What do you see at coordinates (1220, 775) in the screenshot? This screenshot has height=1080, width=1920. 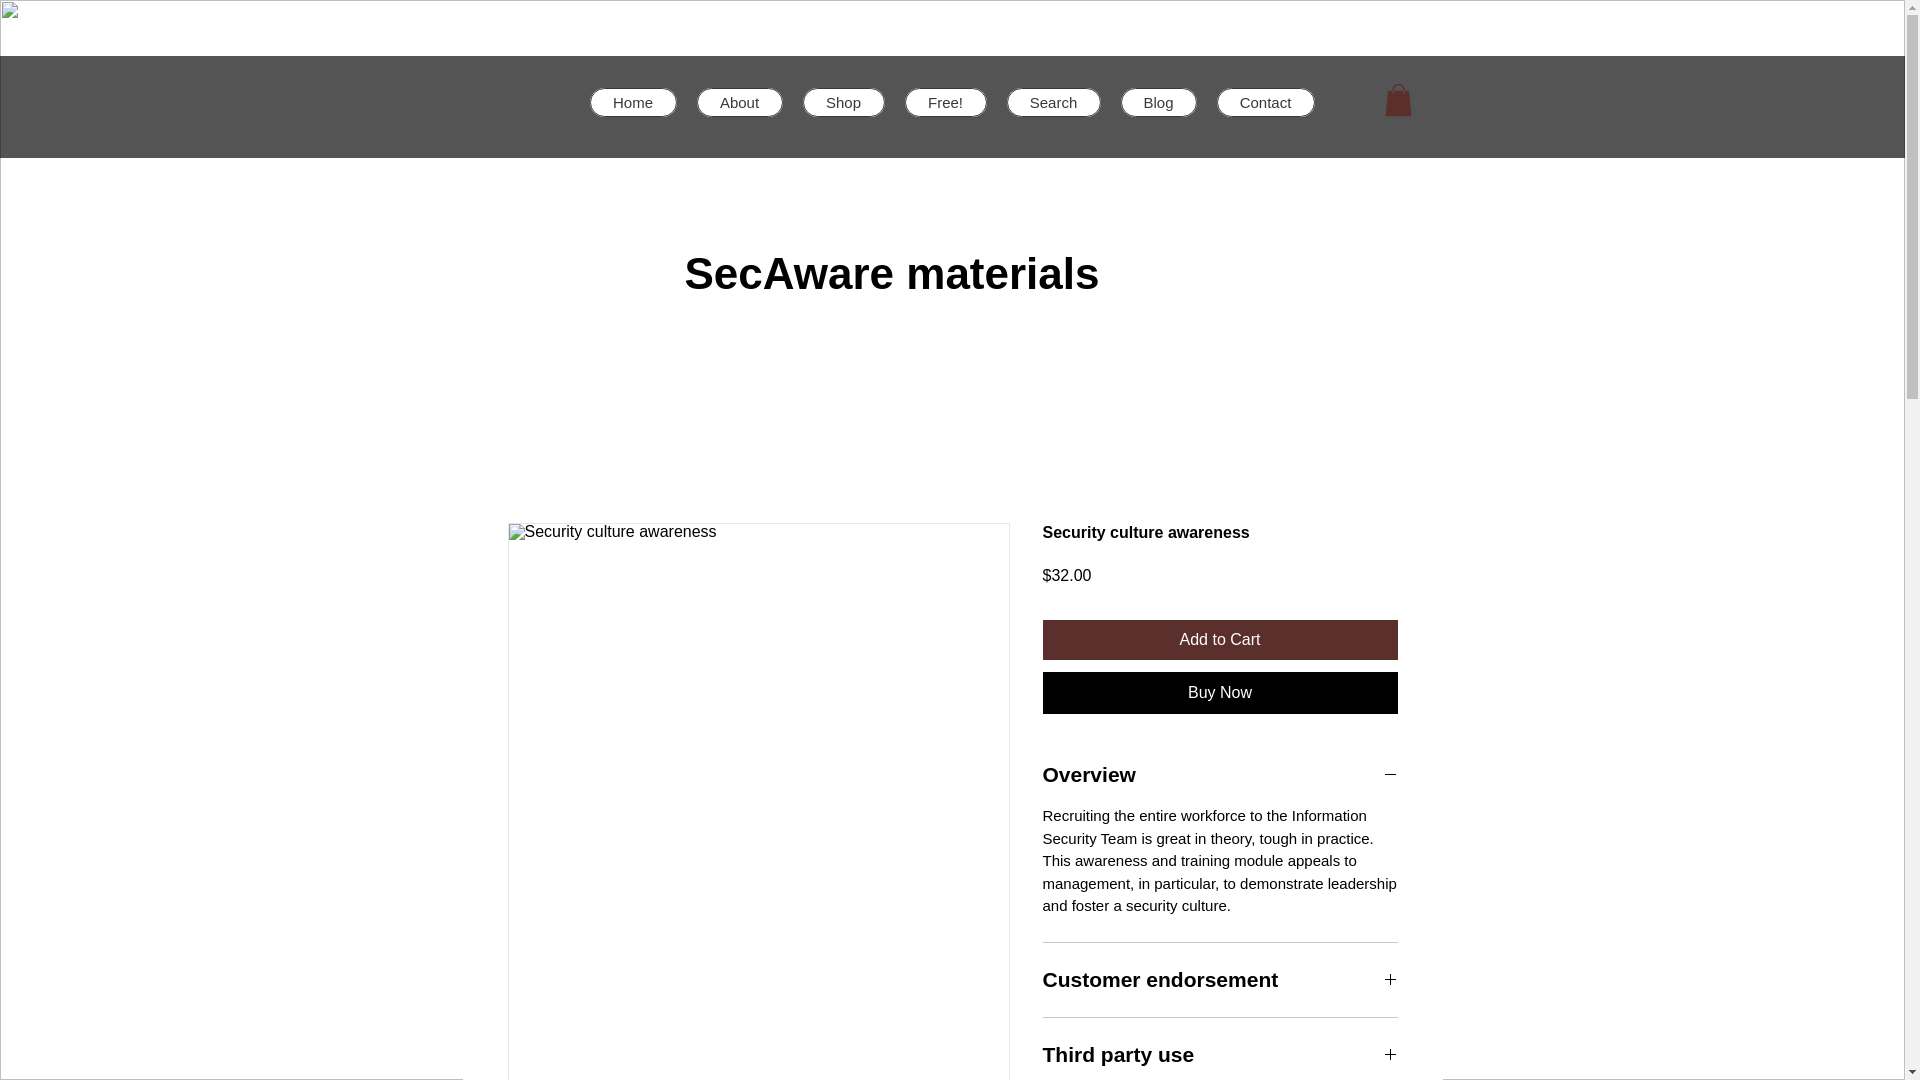 I see `Overview` at bounding box center [1220, 775].